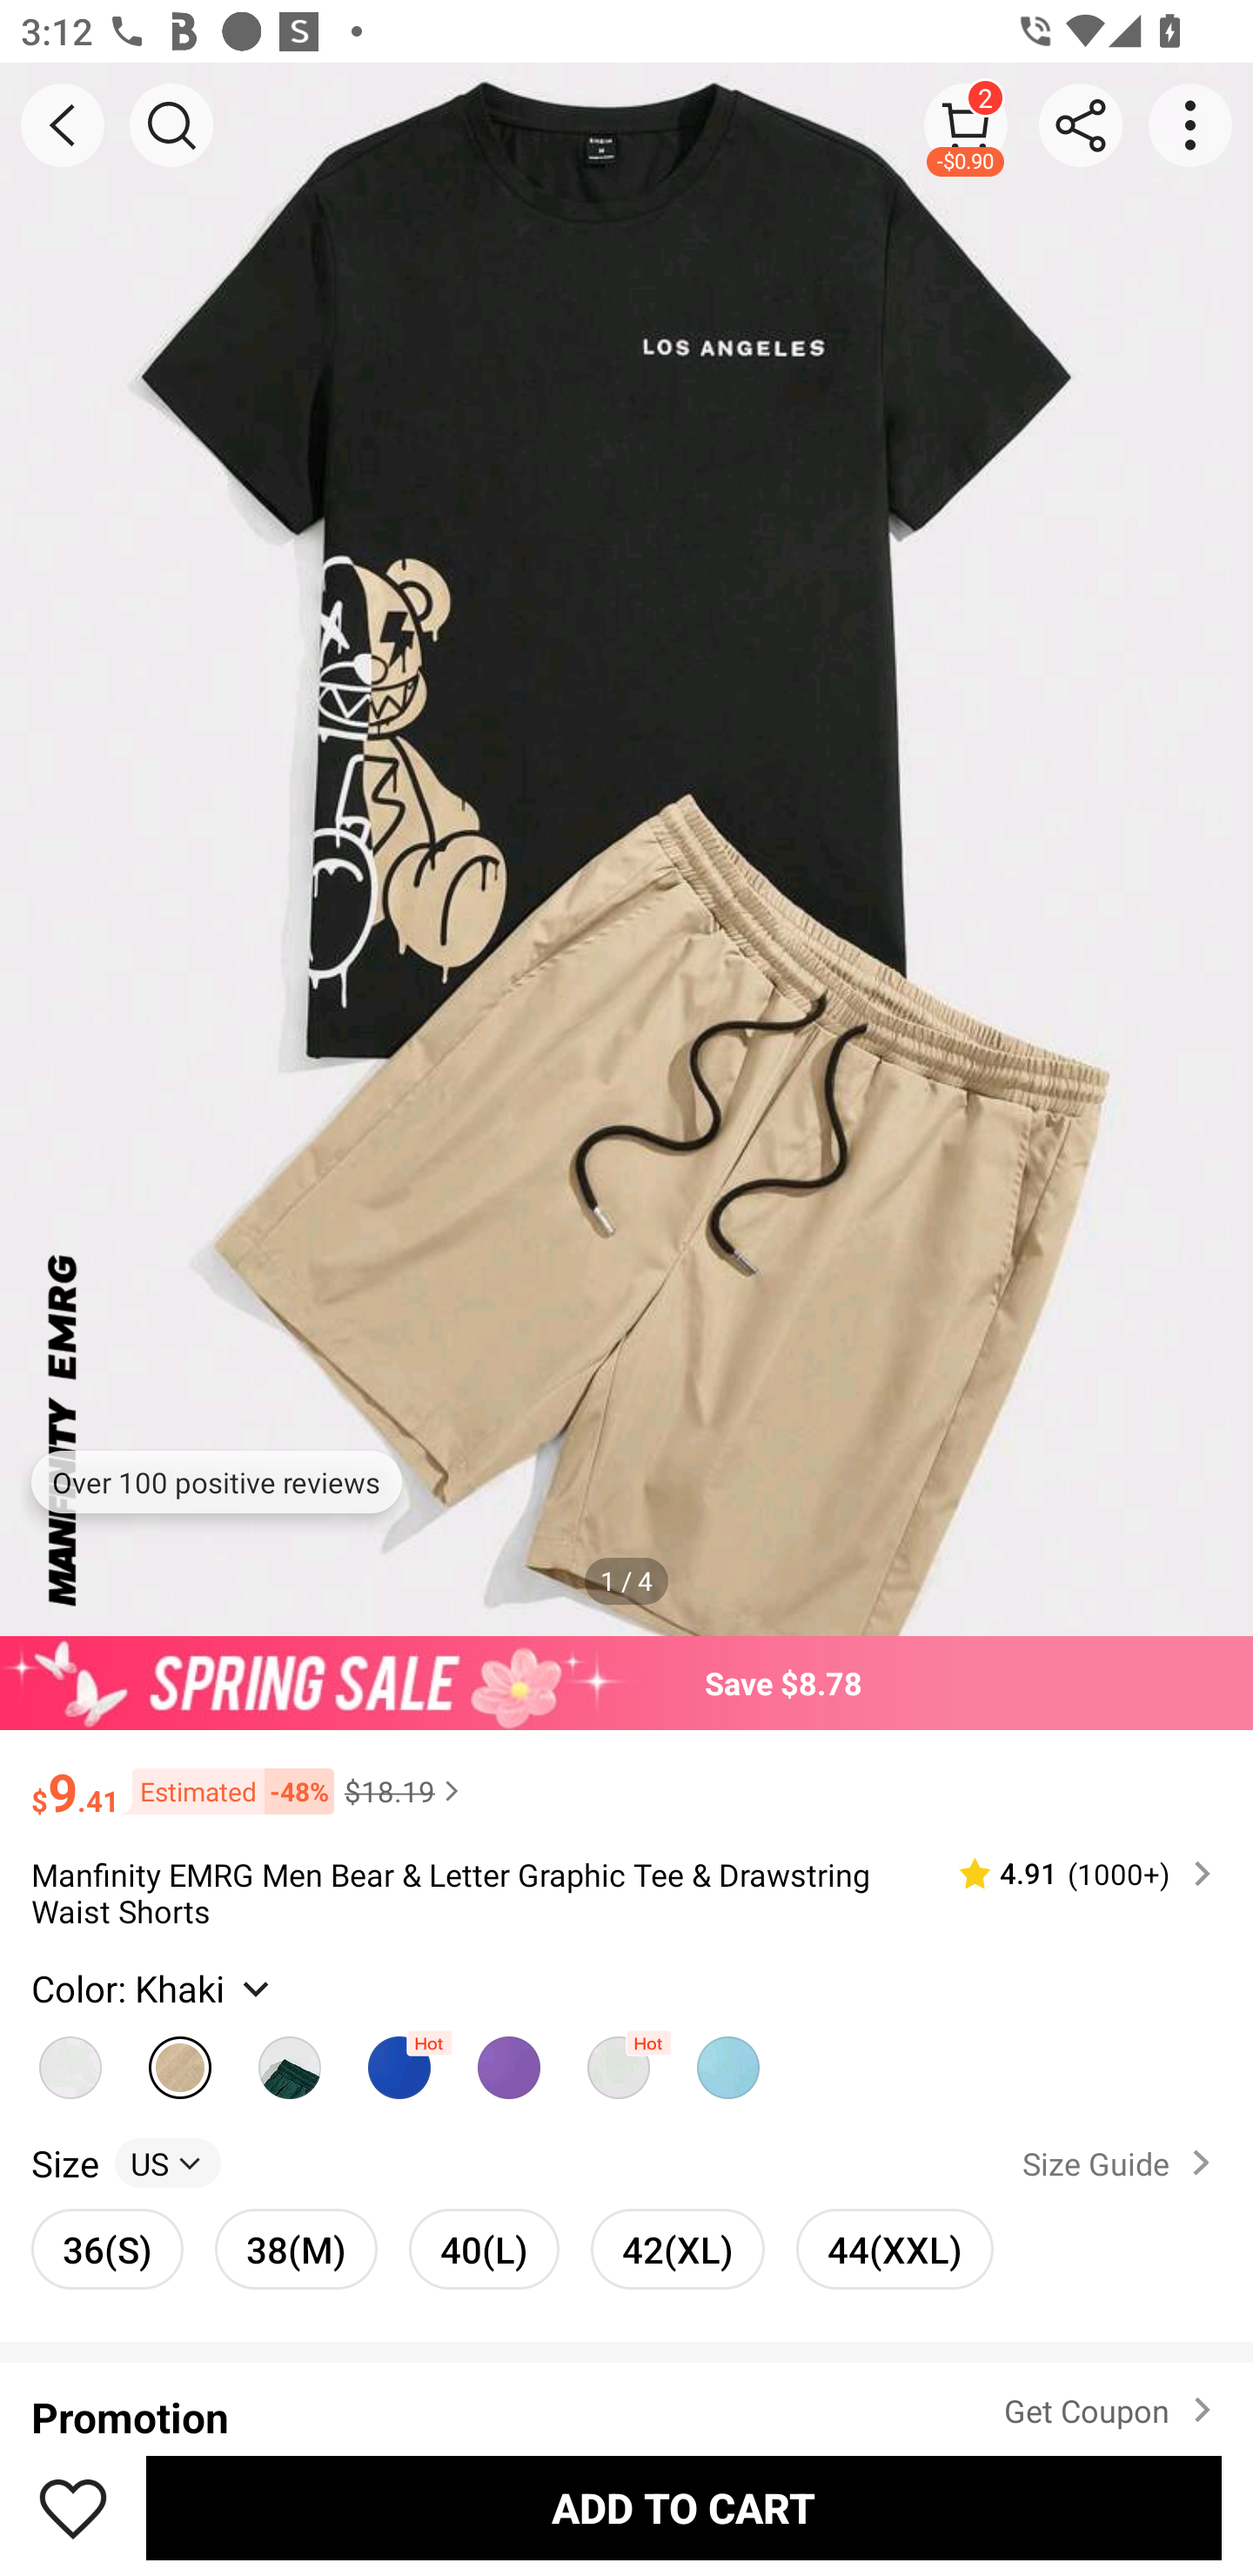  What do you see at coordinates (296, 2249) in the screenshot?
I see `38(M) 38(M)unselected option` at bounding box center [296, 2249].